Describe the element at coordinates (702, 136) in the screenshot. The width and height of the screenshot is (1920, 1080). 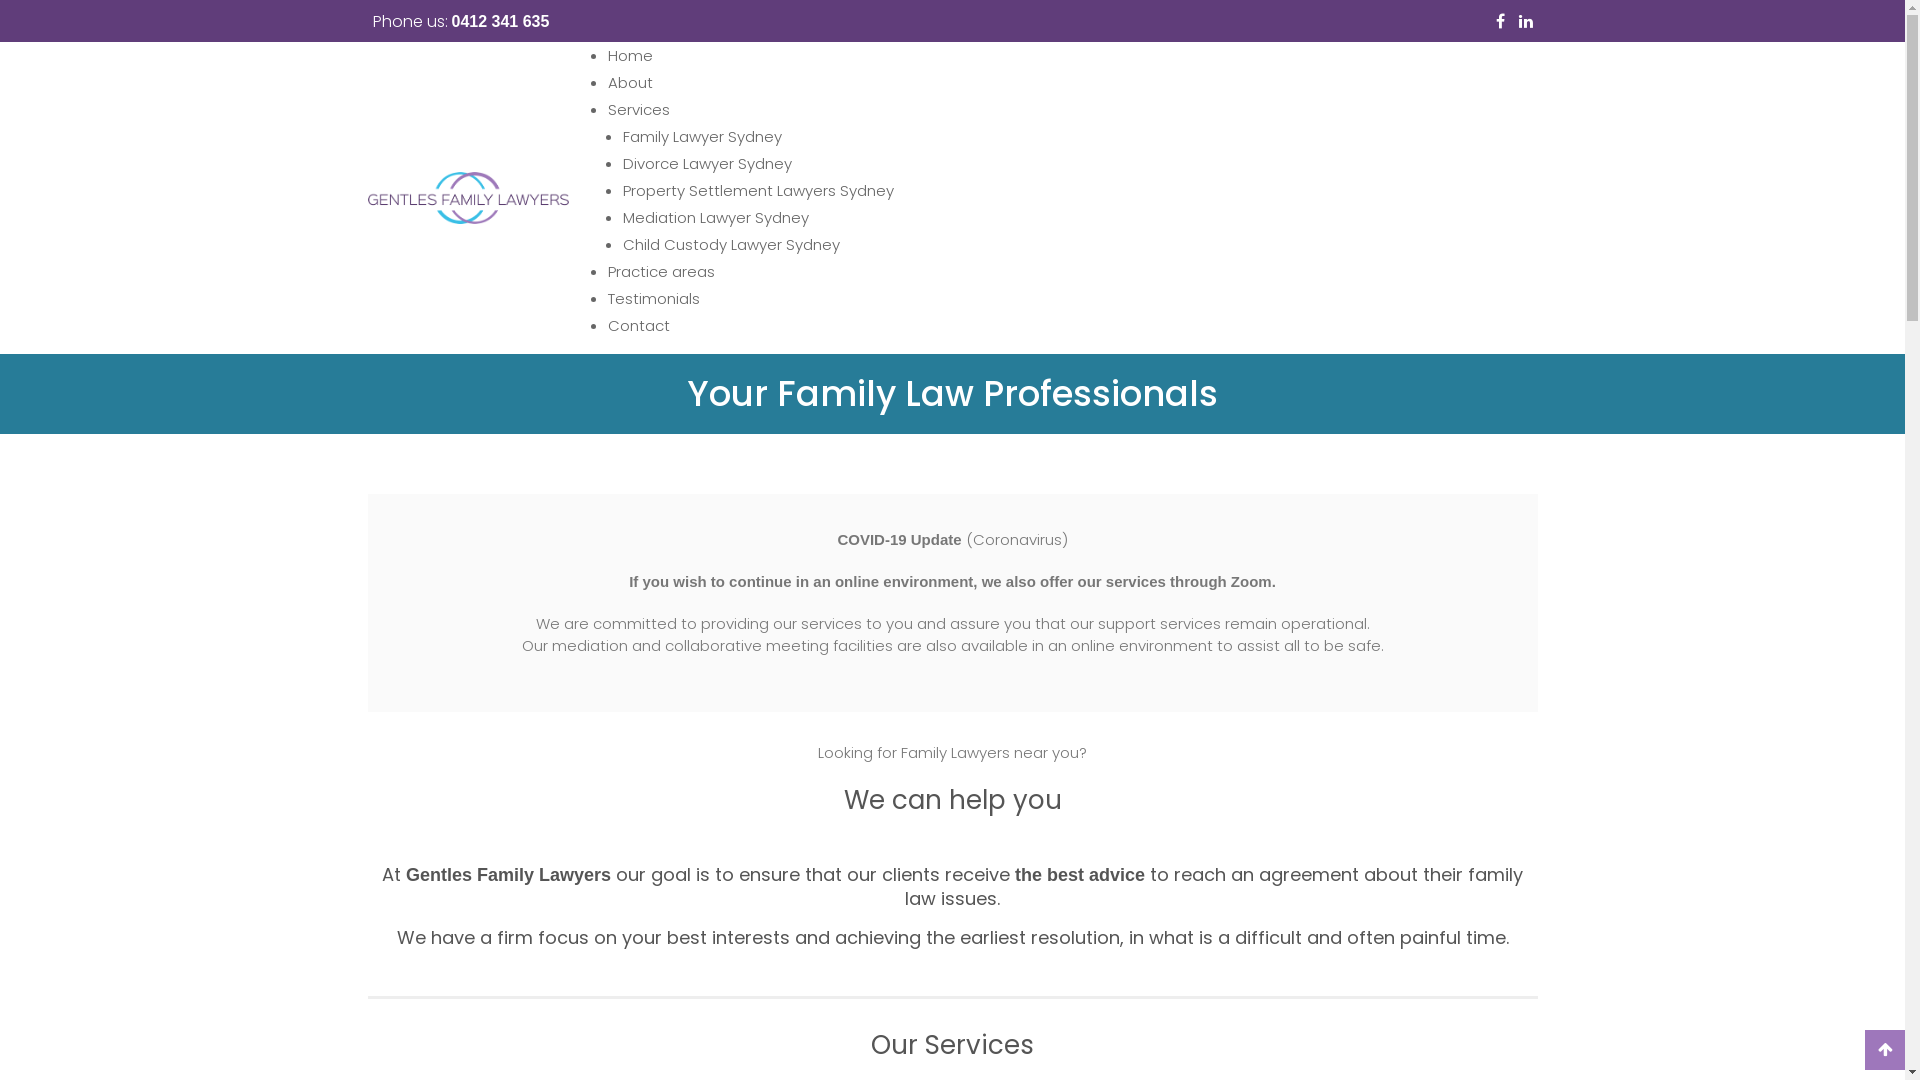
I see `Family Lawyer Sydney` at that location.